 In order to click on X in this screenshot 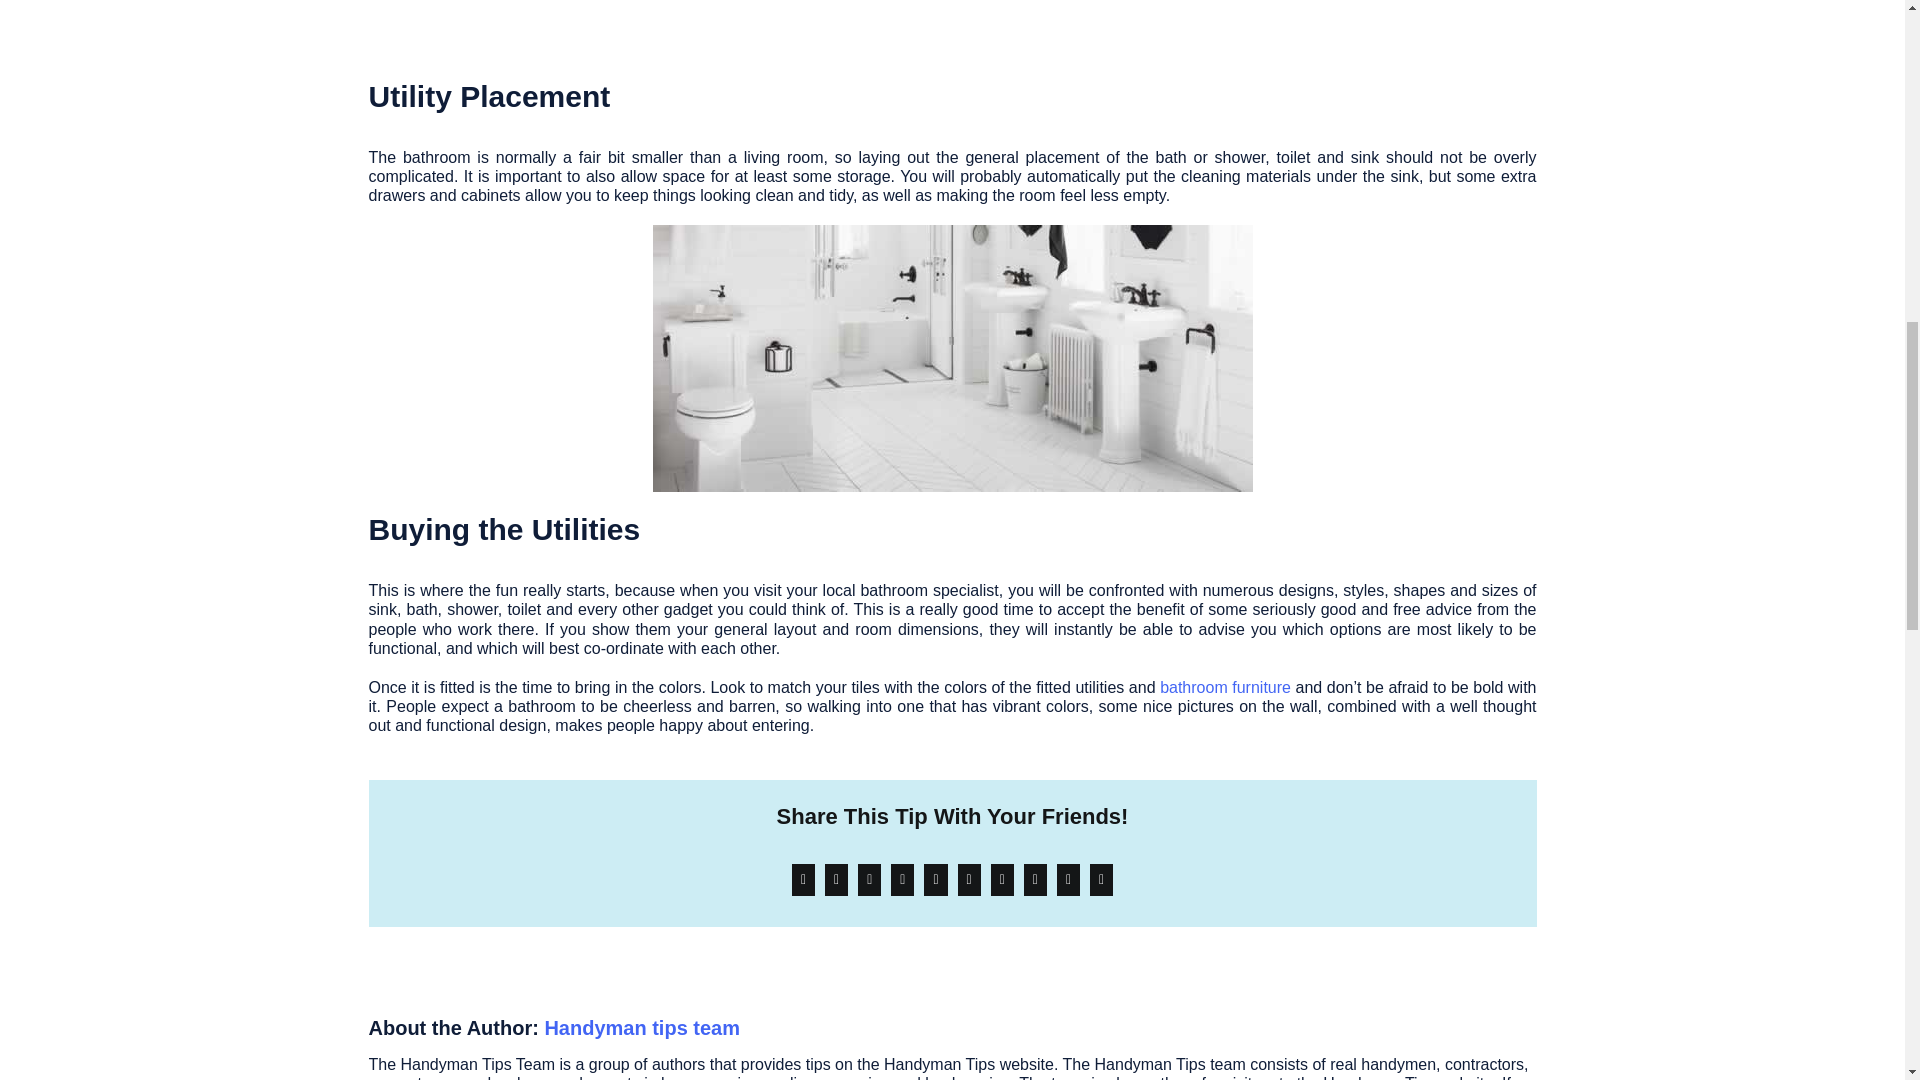, I will do `click(836, 879)`.